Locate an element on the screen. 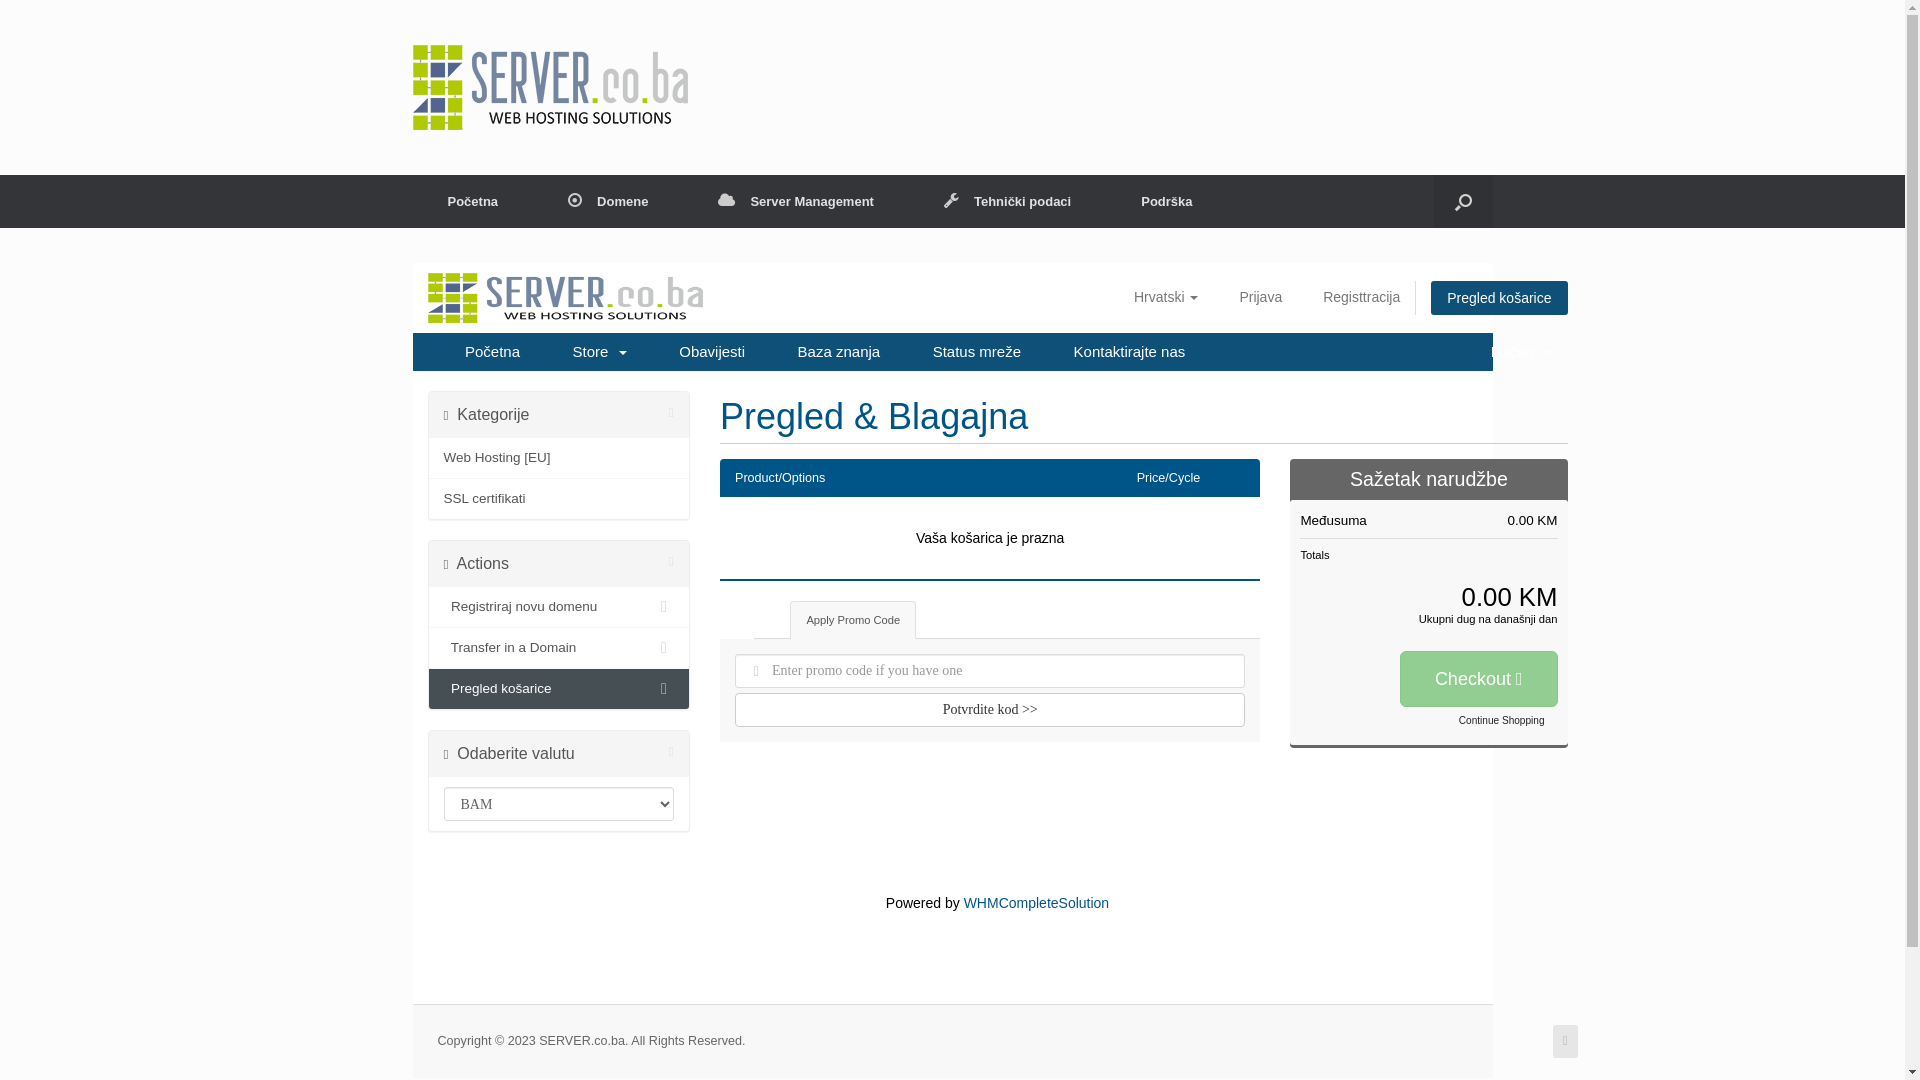 Image resolution: width=1920 pixels, height=1080 pixels. Domene is located at coordinates (608, 202).